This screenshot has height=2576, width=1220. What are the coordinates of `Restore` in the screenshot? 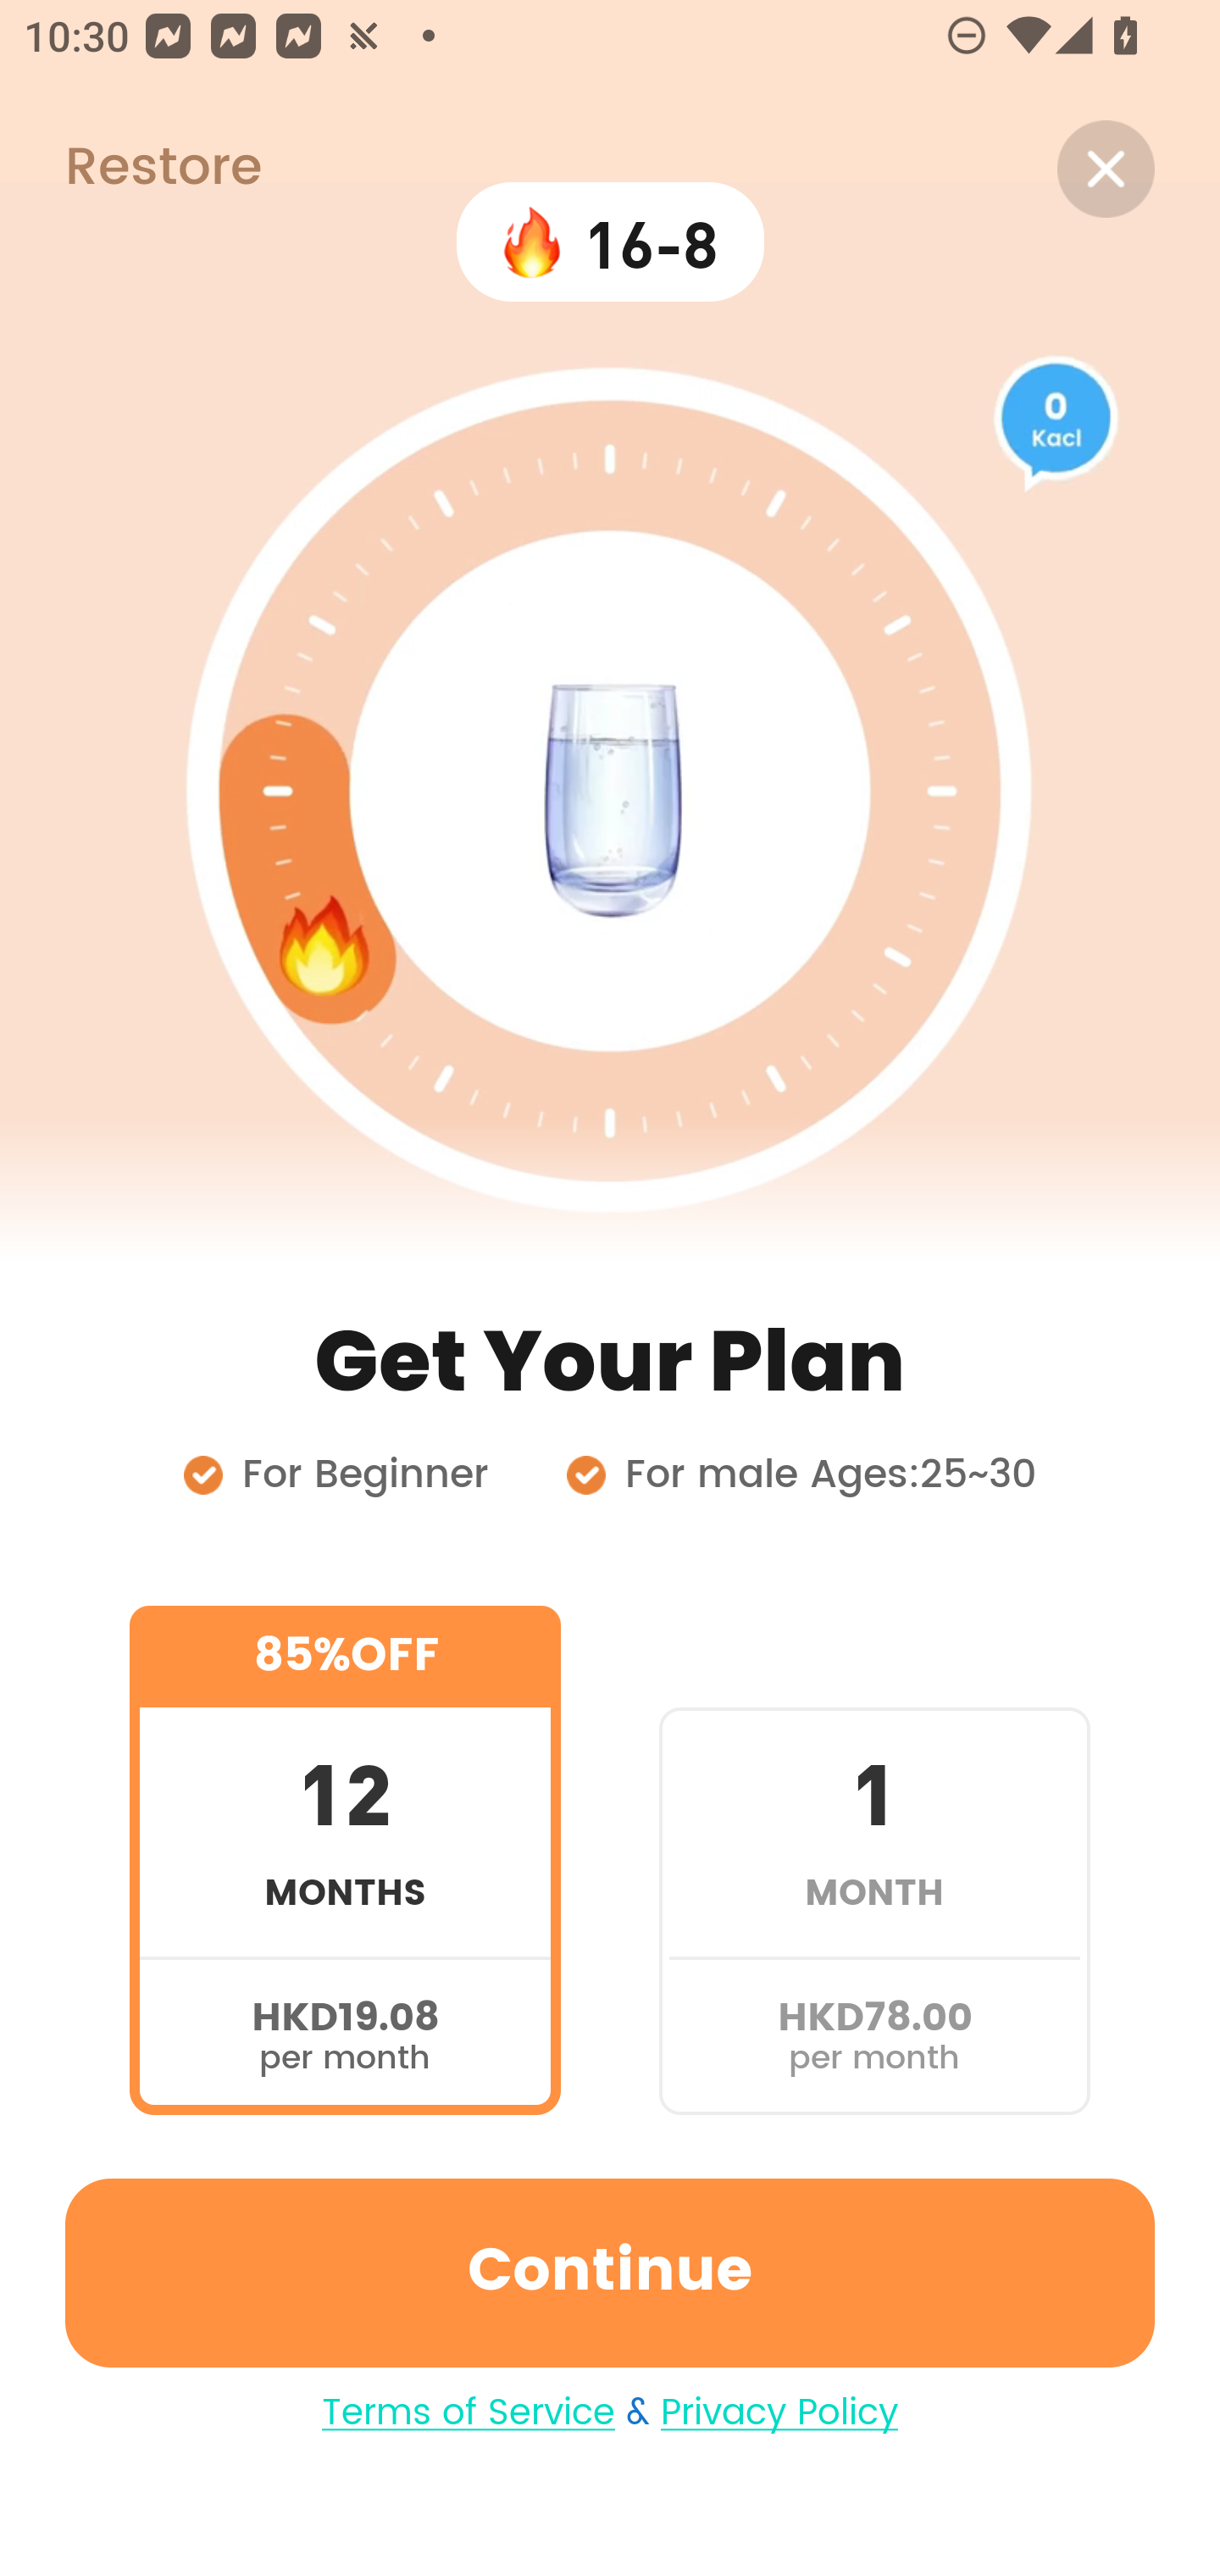 It's located at (130, 169).